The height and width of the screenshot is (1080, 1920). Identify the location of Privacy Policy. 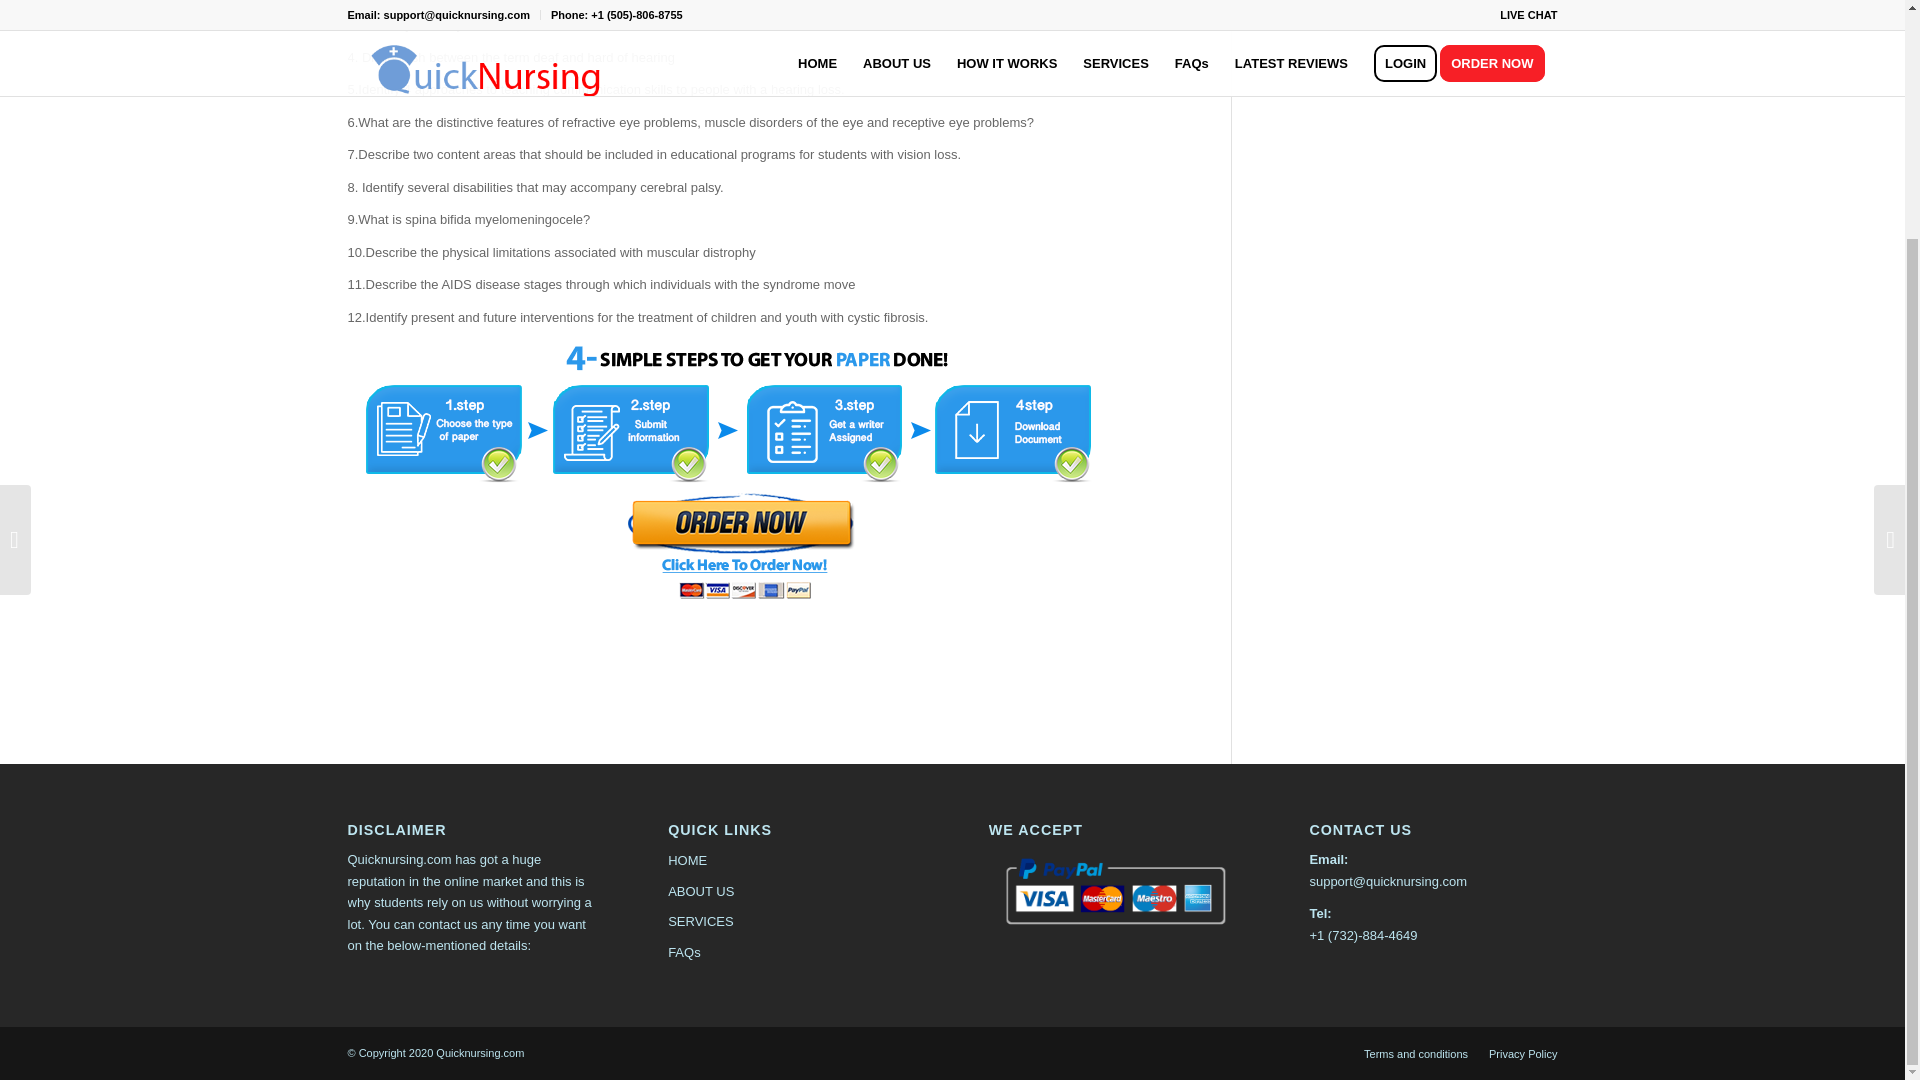
(1523, 1053).